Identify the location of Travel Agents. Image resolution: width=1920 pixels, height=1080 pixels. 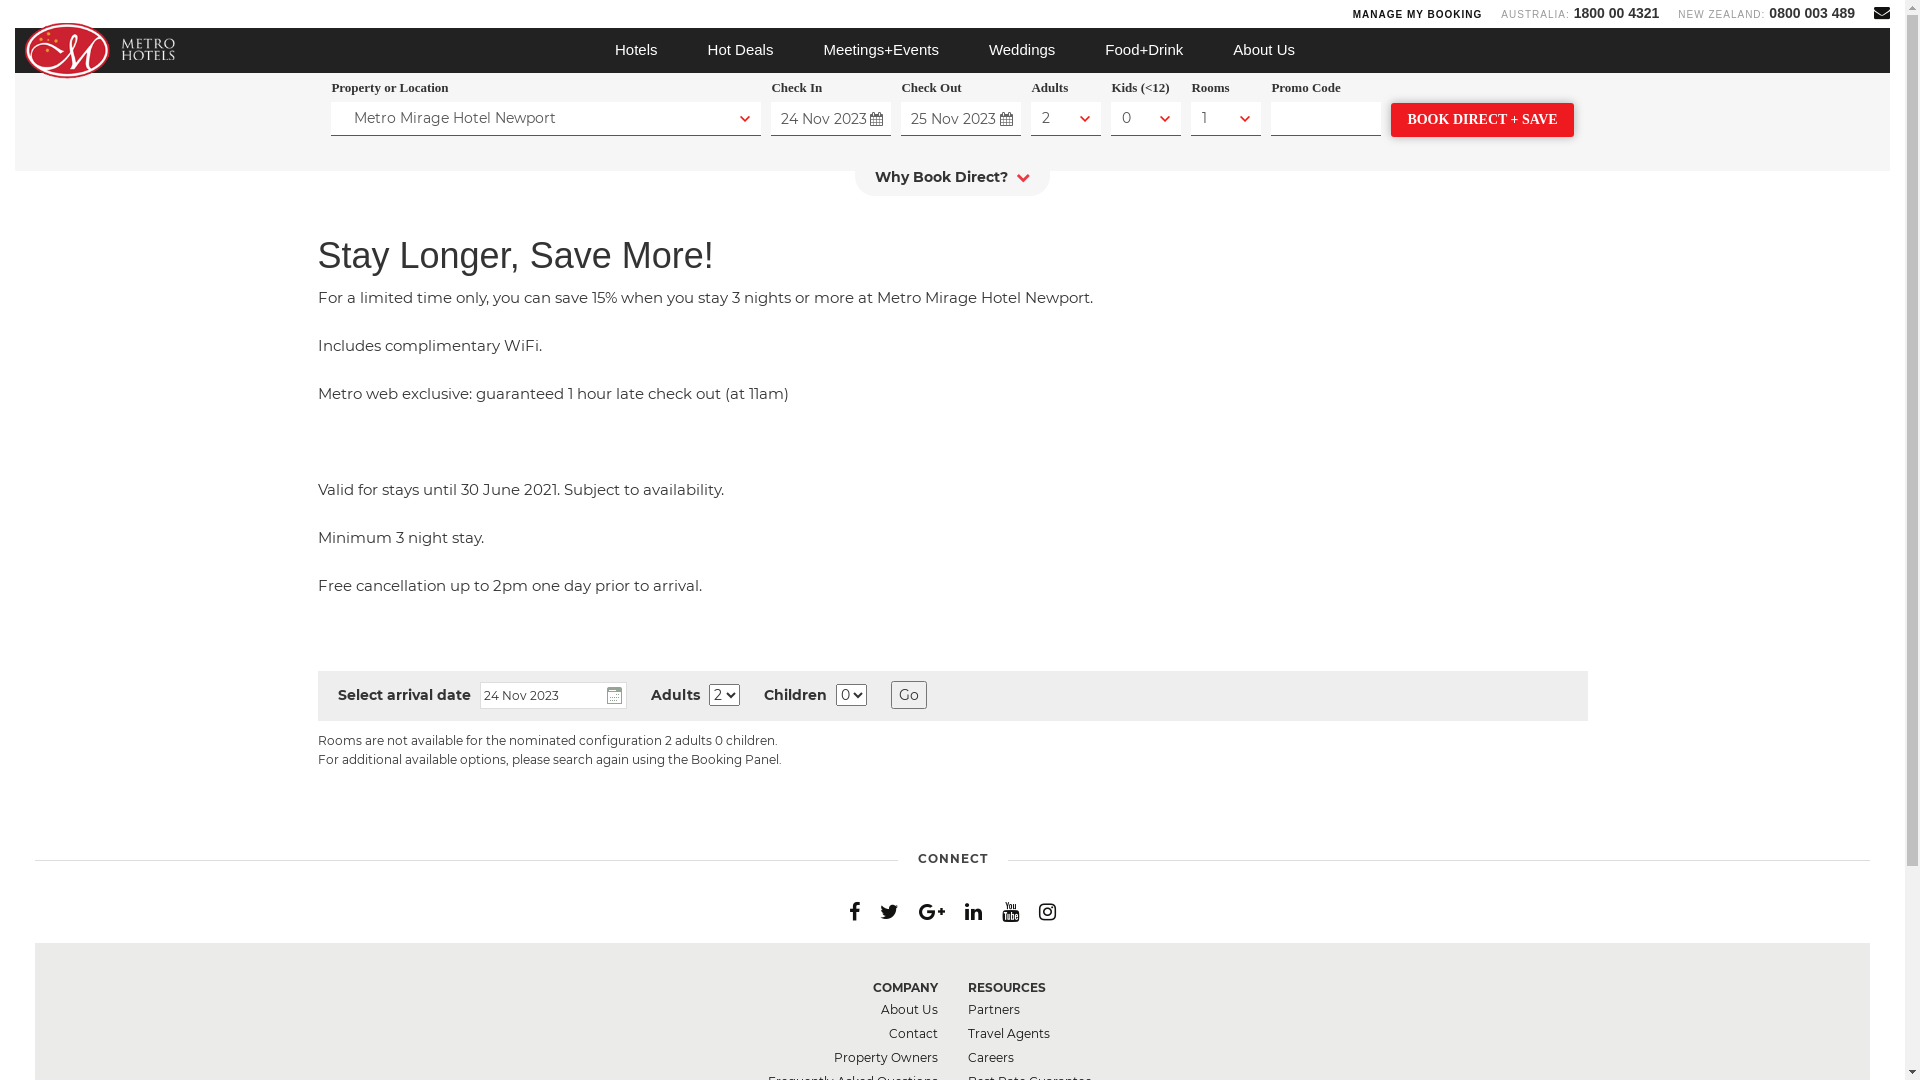
(1009, 1034).